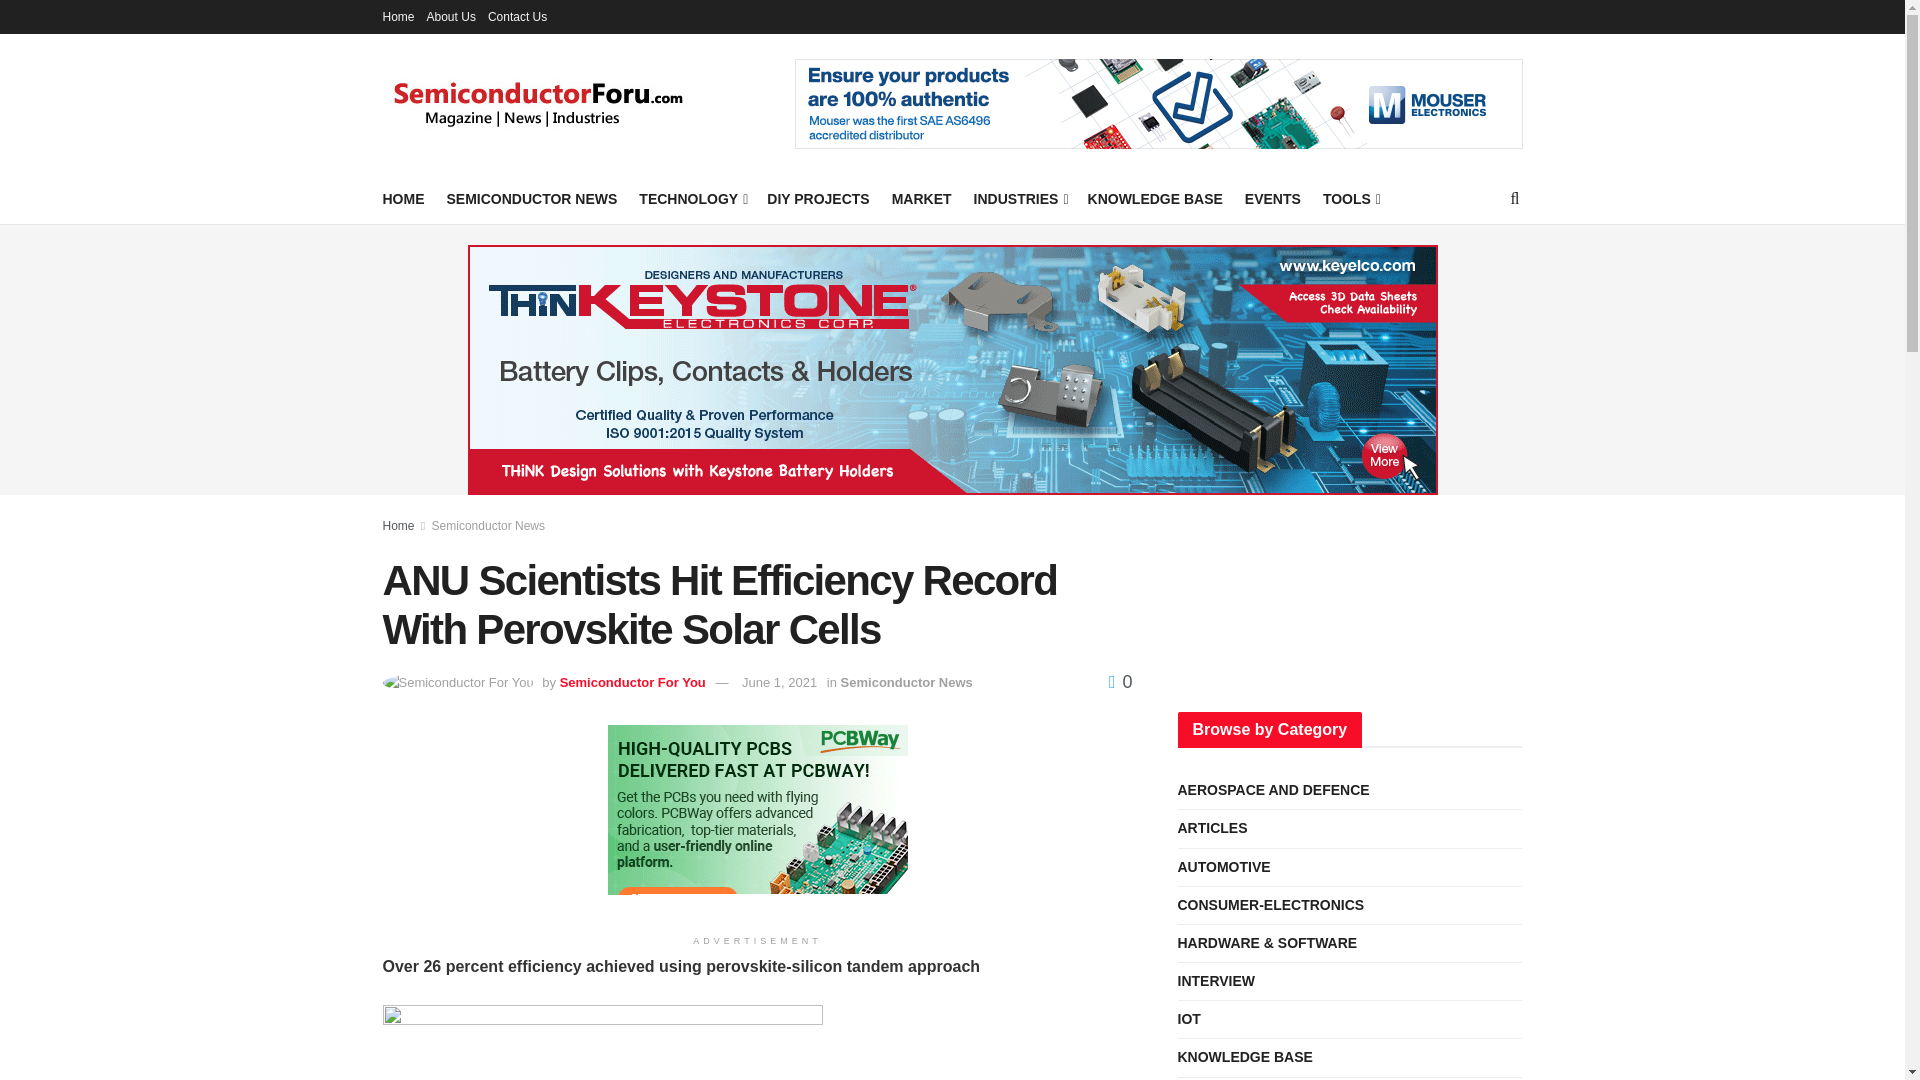 The width and height of the screenshot is (1920, 1080). What do you see at coordinates (403, 198) in the screenshot?
I see `HOME` at bounding box center [403, 198].